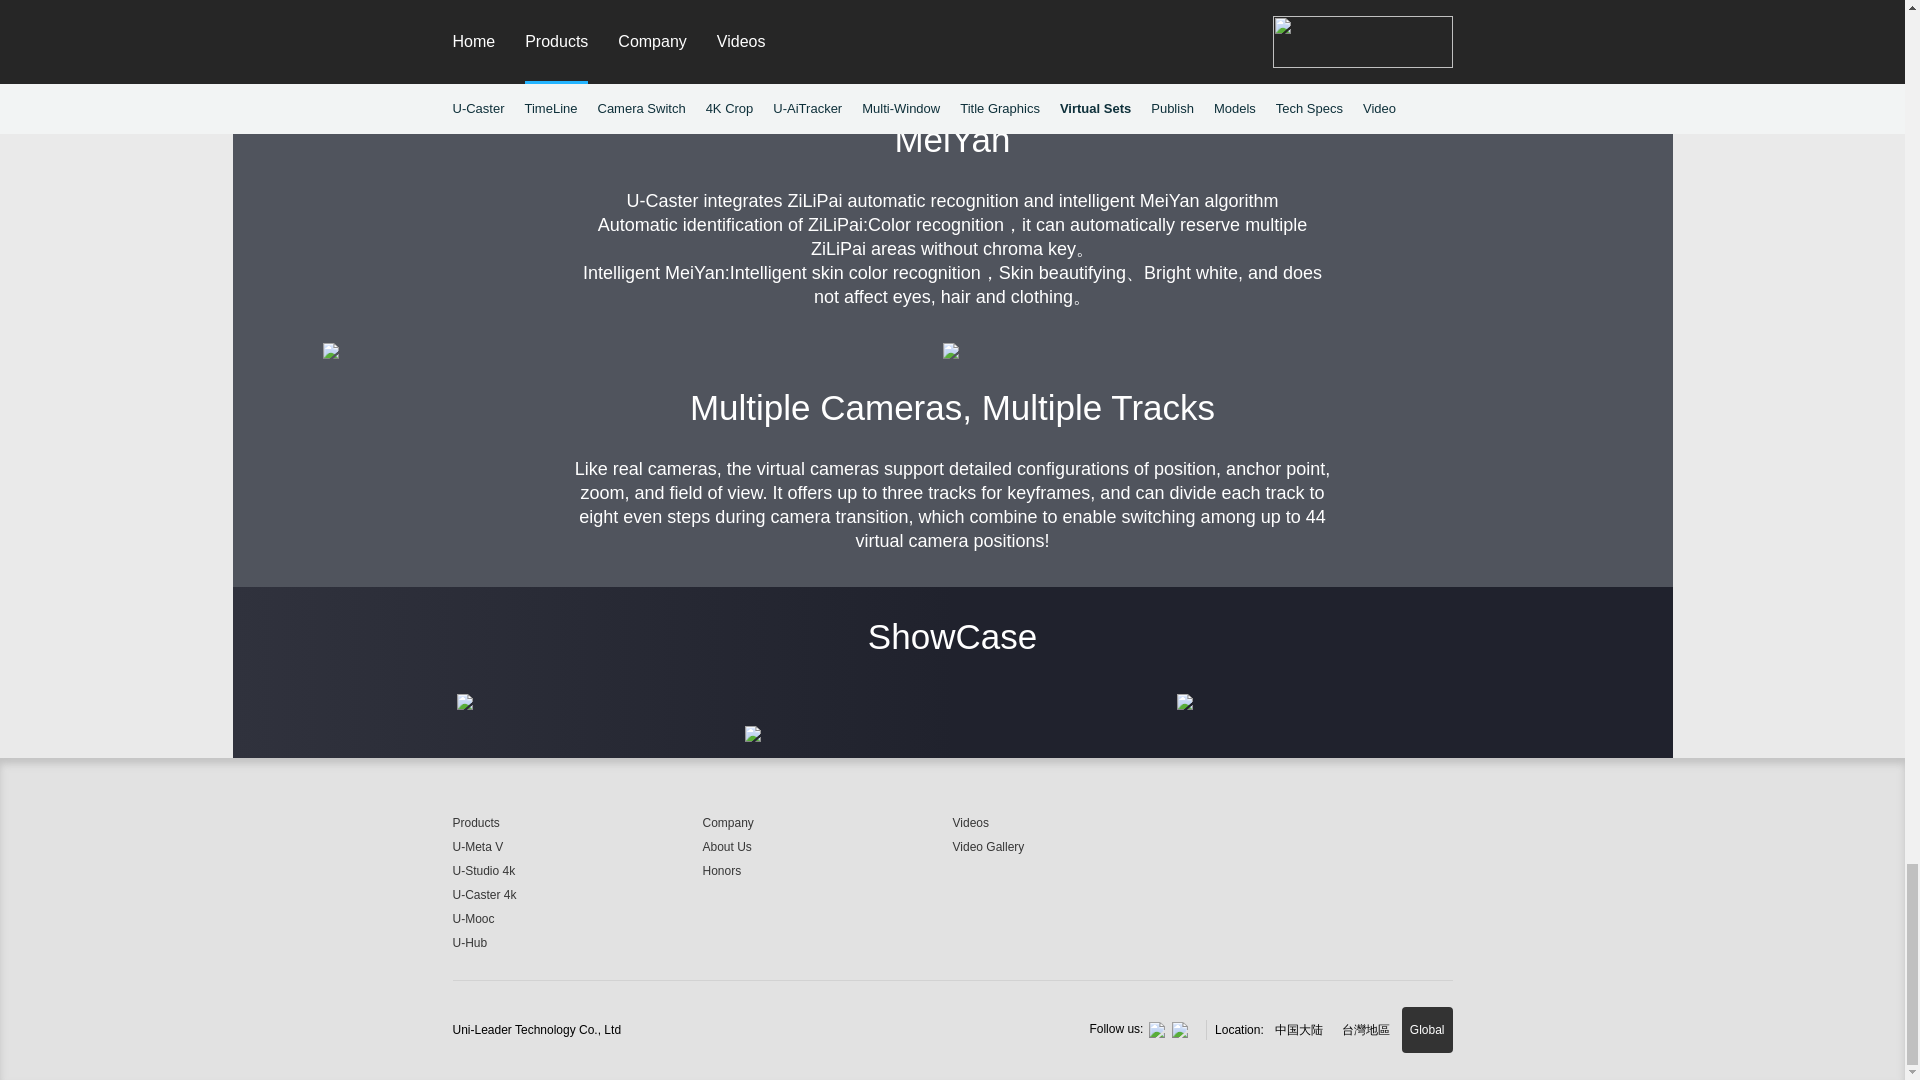 The height and width of the screenshot is (1080, 1920). What do you see at coordinates (827, 846) in the screenshot?
I see `About Us` at bounding box center [827, 846].